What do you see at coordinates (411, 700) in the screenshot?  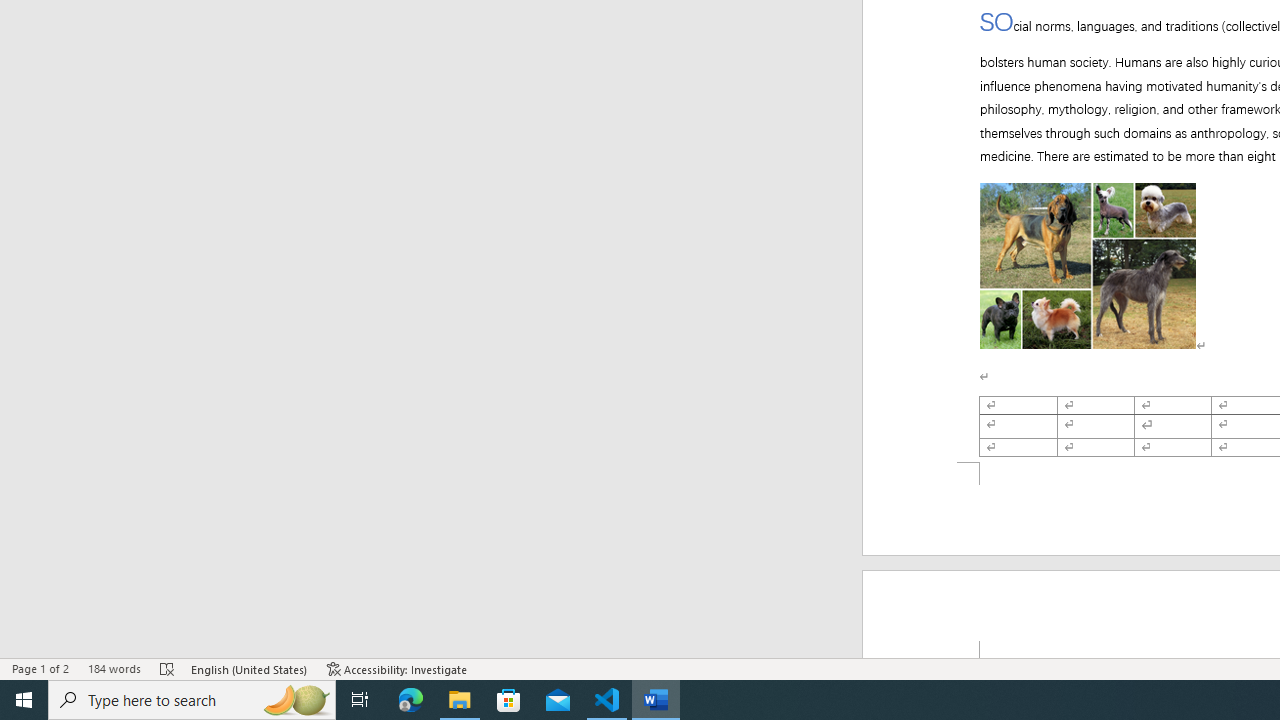 I see `Microsoft Edge` at bounding box center [411, 700].